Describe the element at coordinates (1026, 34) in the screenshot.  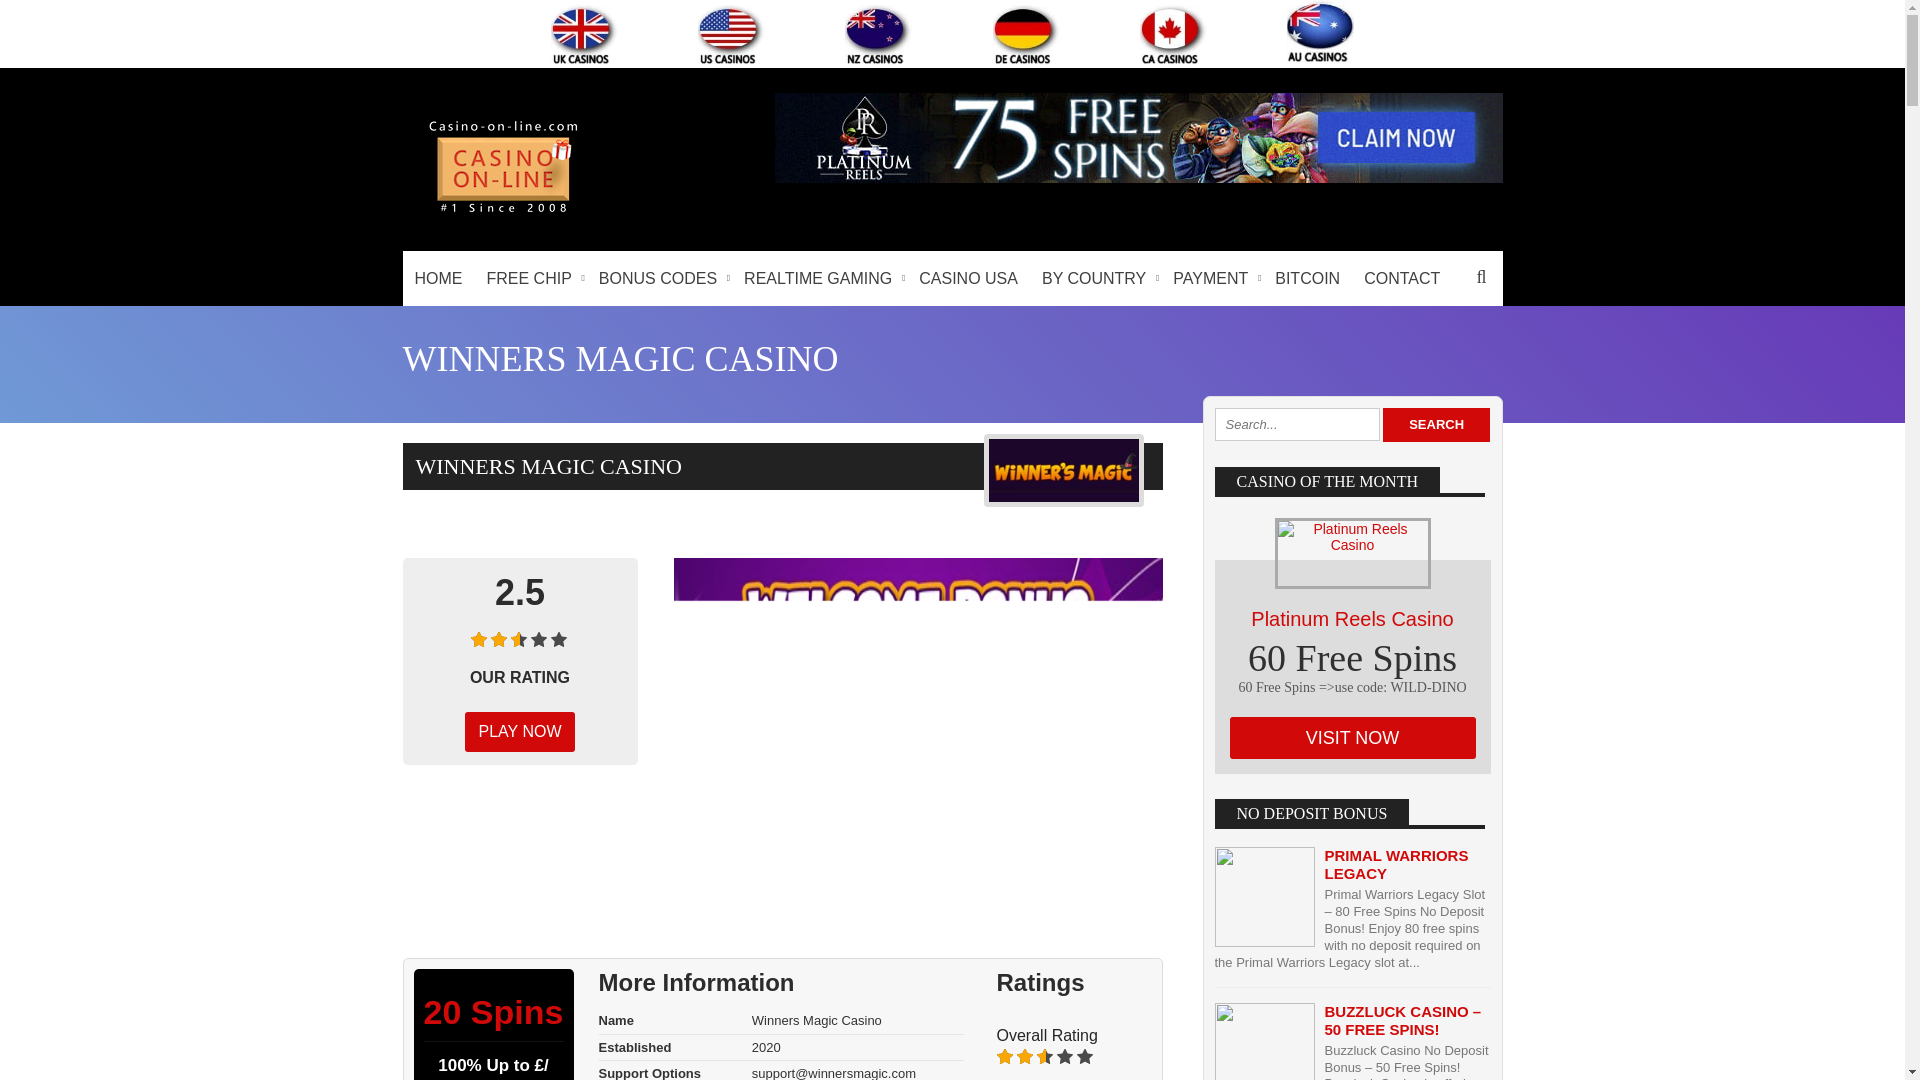
I see `DE Casino` at that location.